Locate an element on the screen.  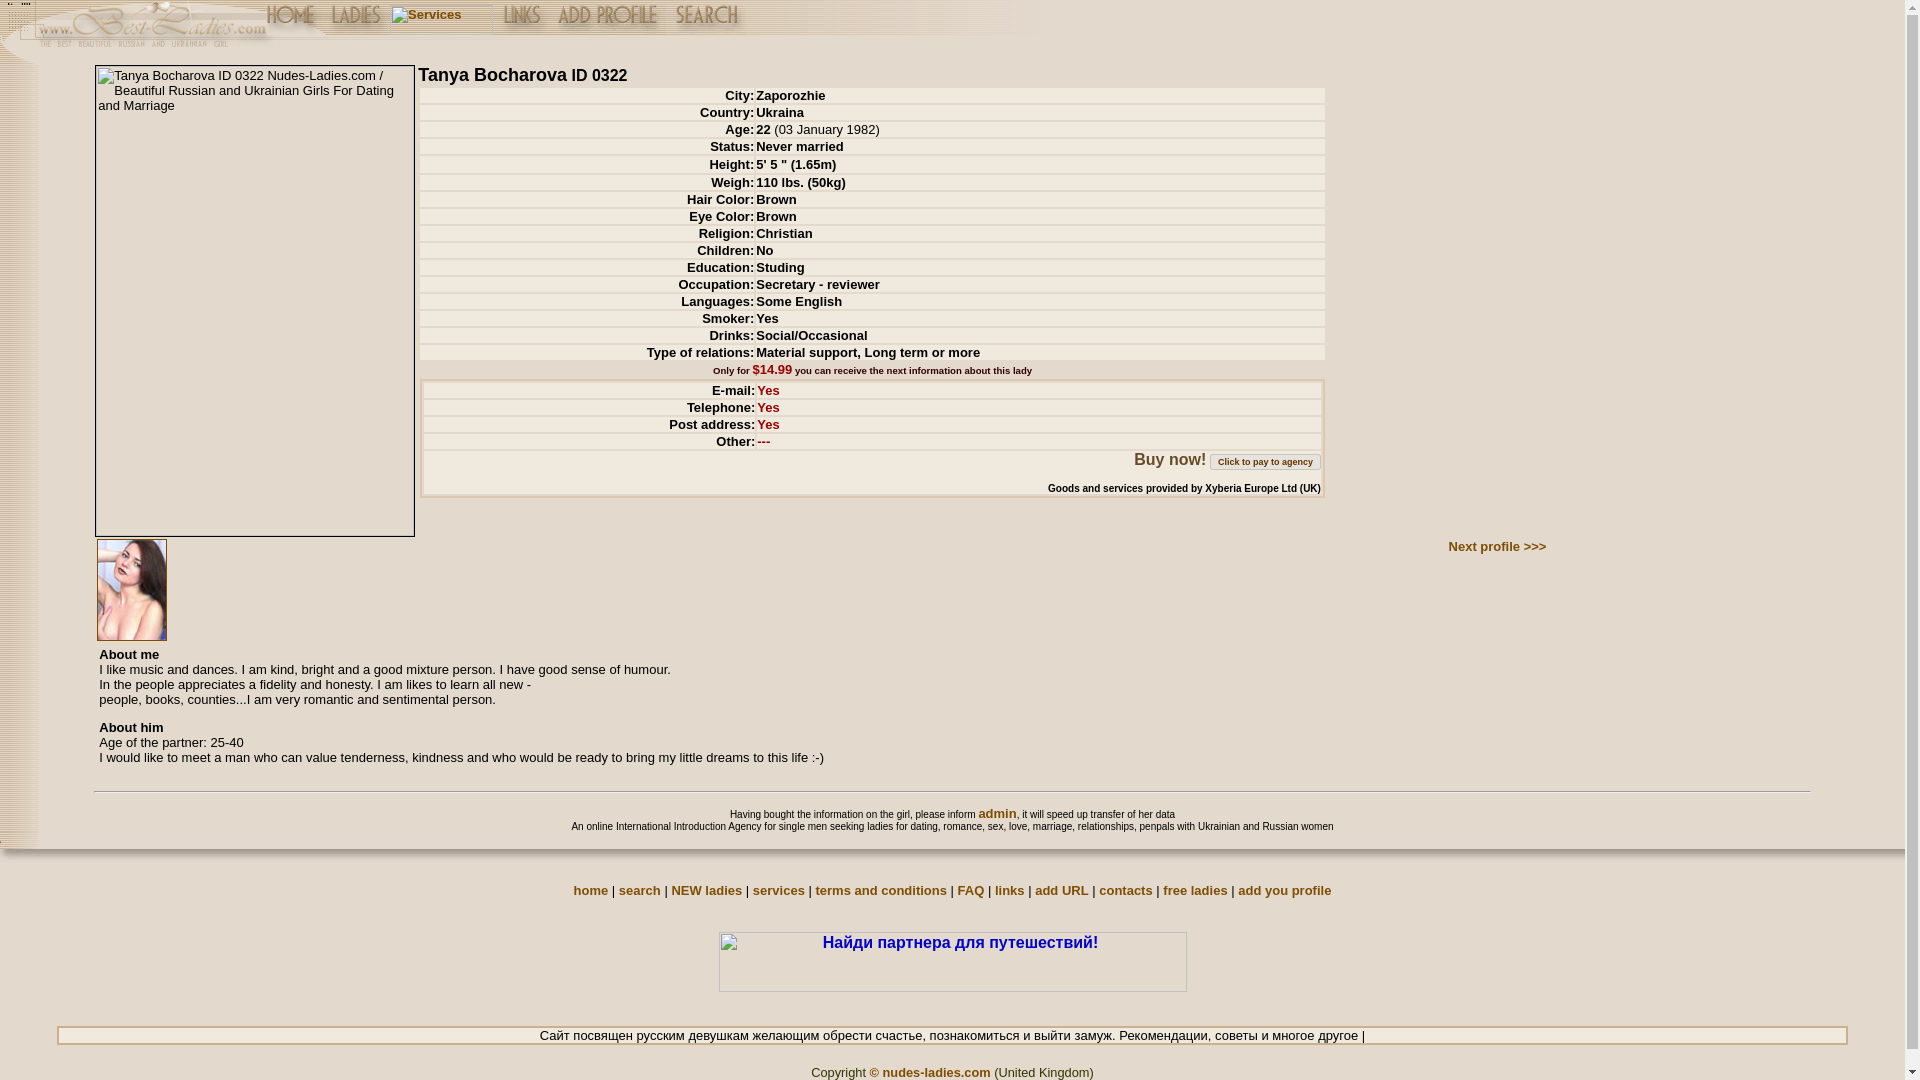
NEW ladies is located at coordinates (706, 890).